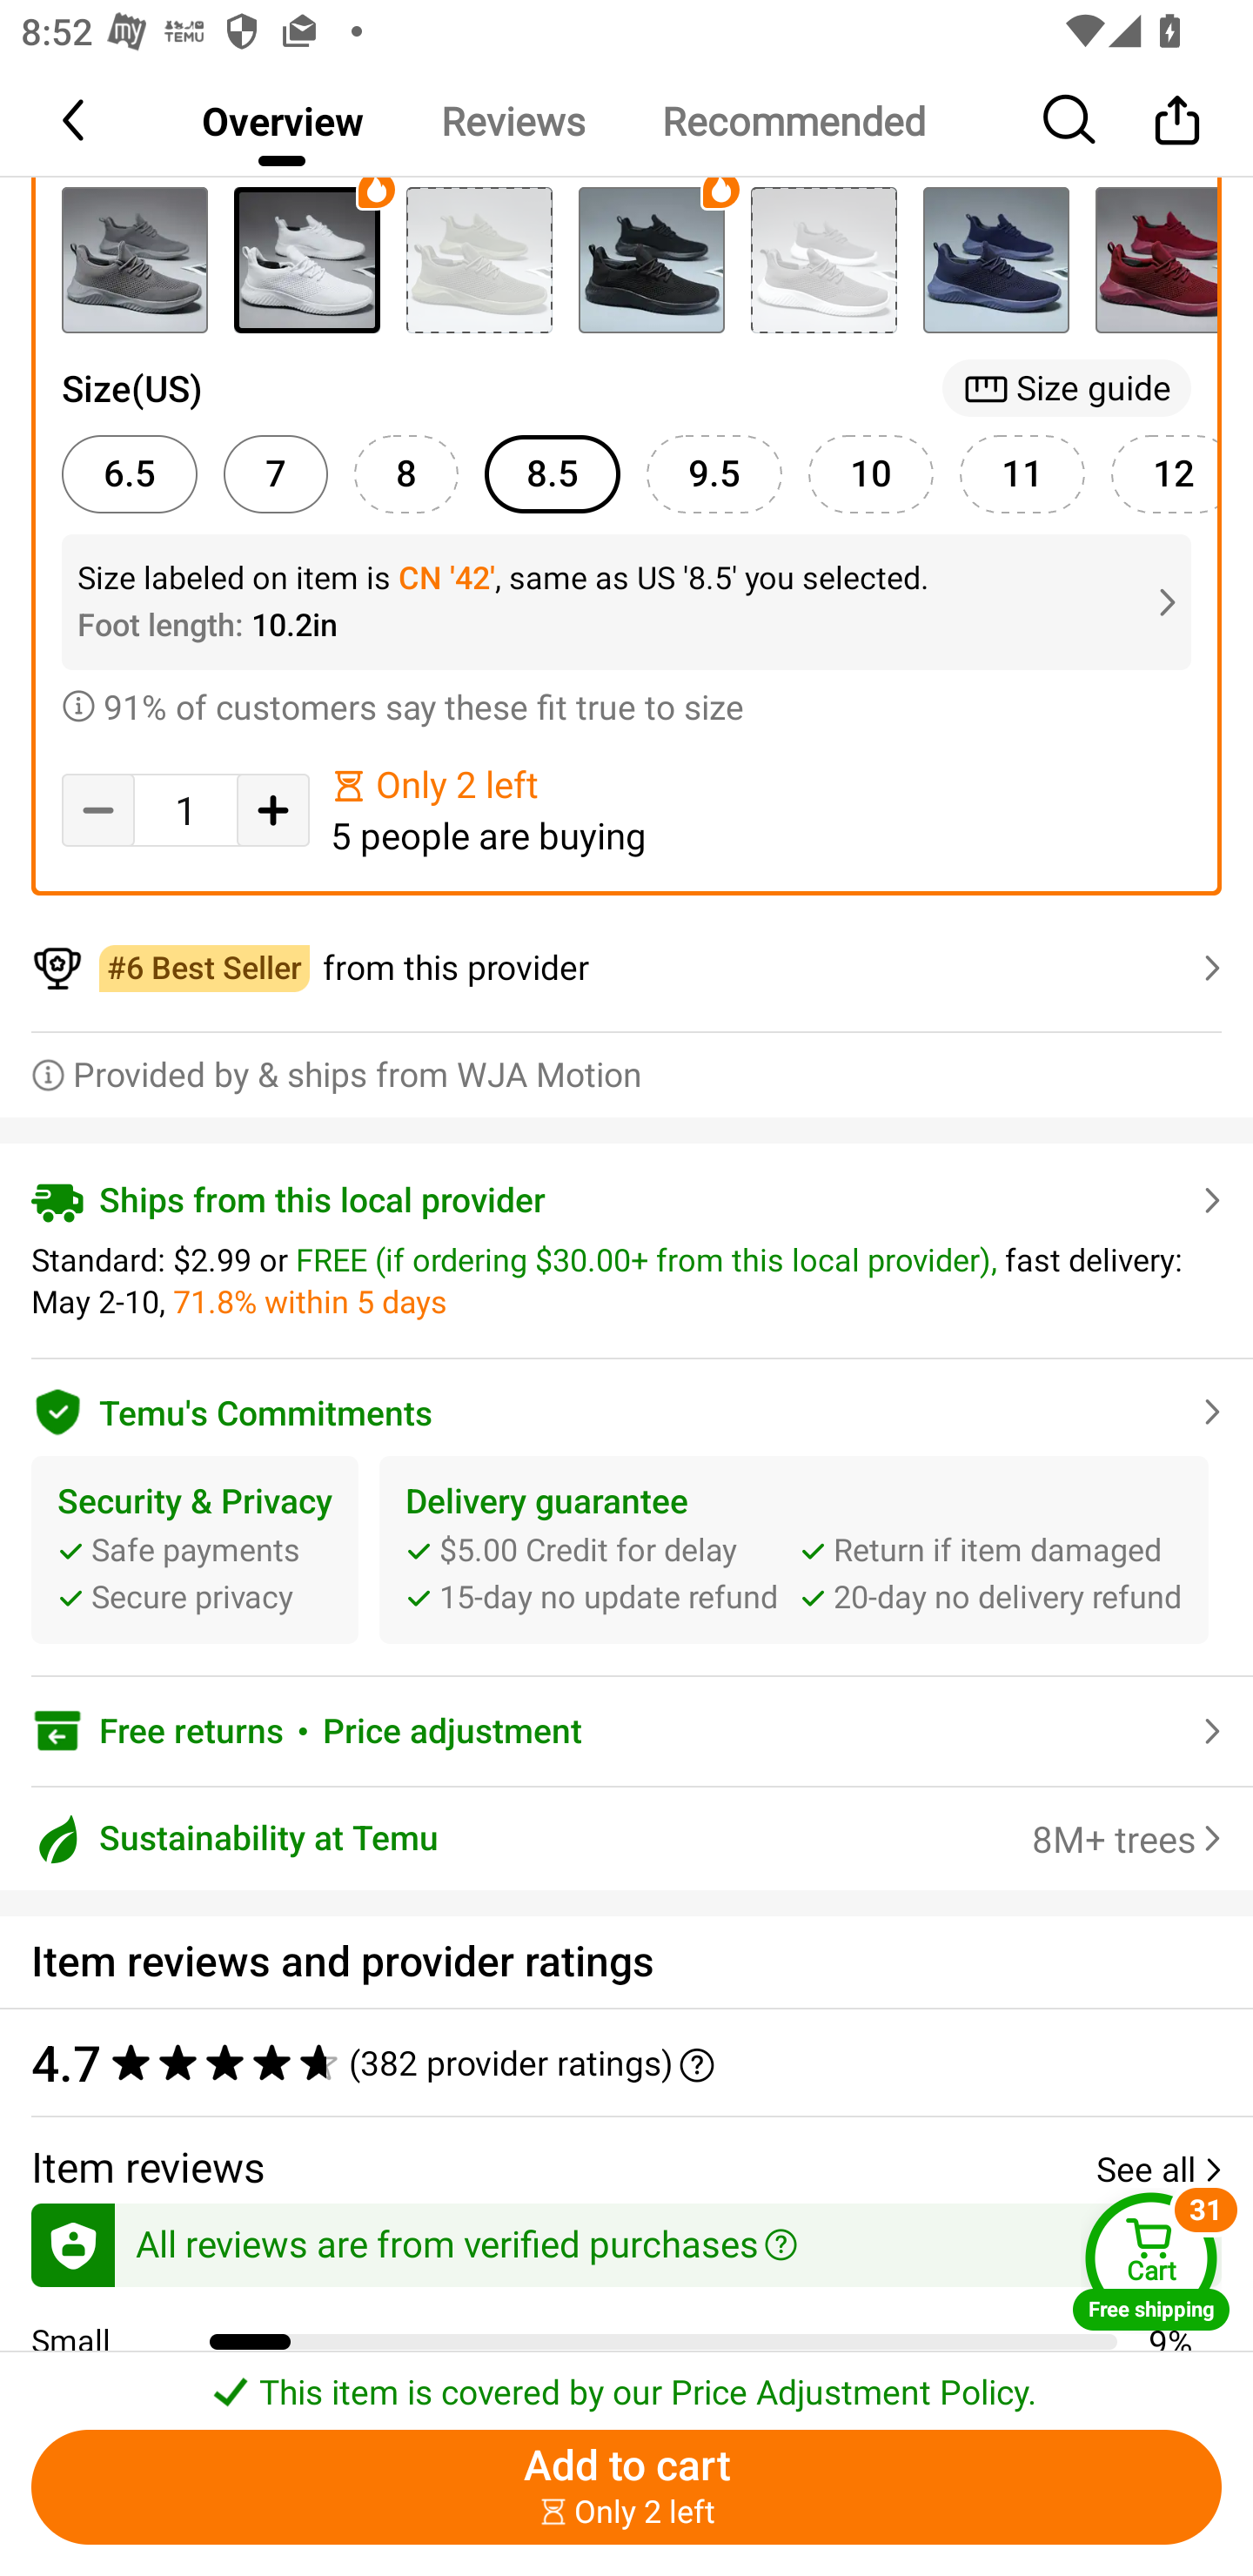 The image size is (1253, 2576). Describe the element at coordinates (134, 259) in the screenshot. I see `grey` at that location.